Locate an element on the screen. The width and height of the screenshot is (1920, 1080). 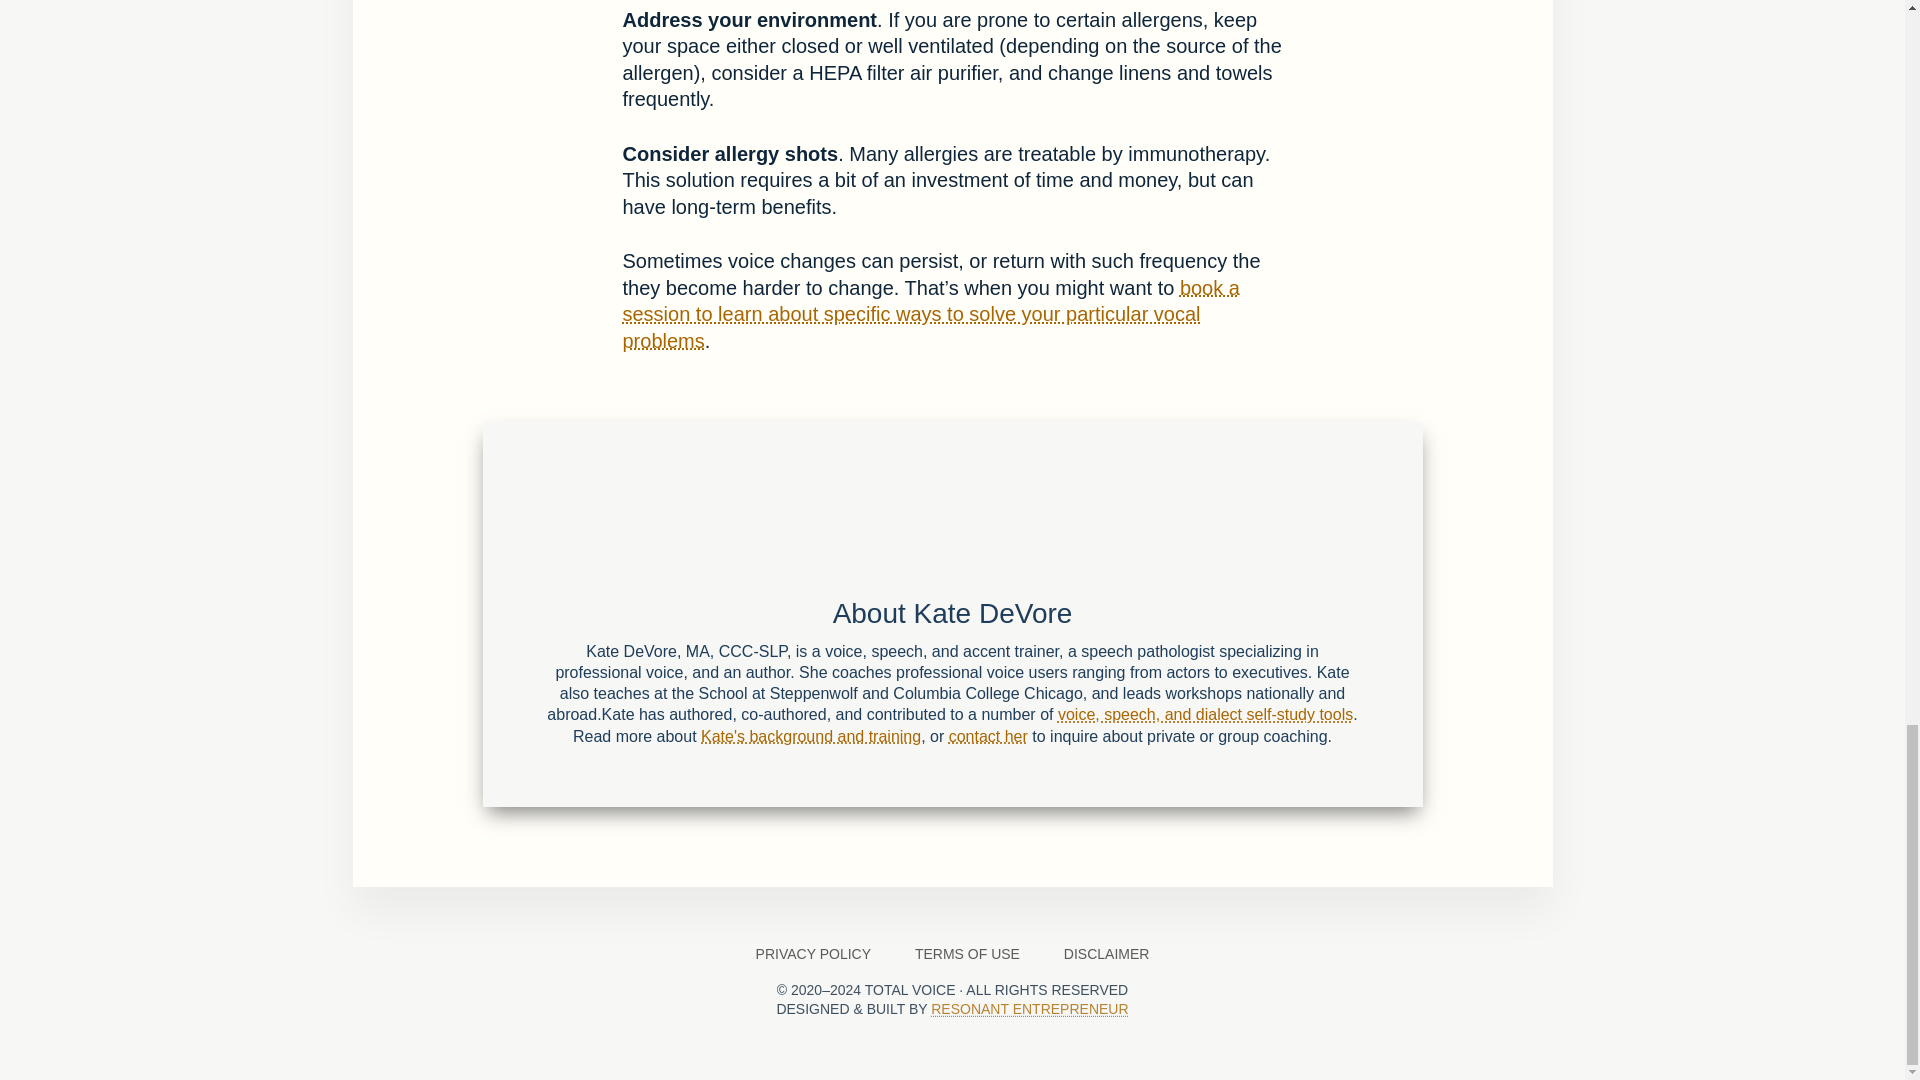
contact her is located at coordinates (988, 736).